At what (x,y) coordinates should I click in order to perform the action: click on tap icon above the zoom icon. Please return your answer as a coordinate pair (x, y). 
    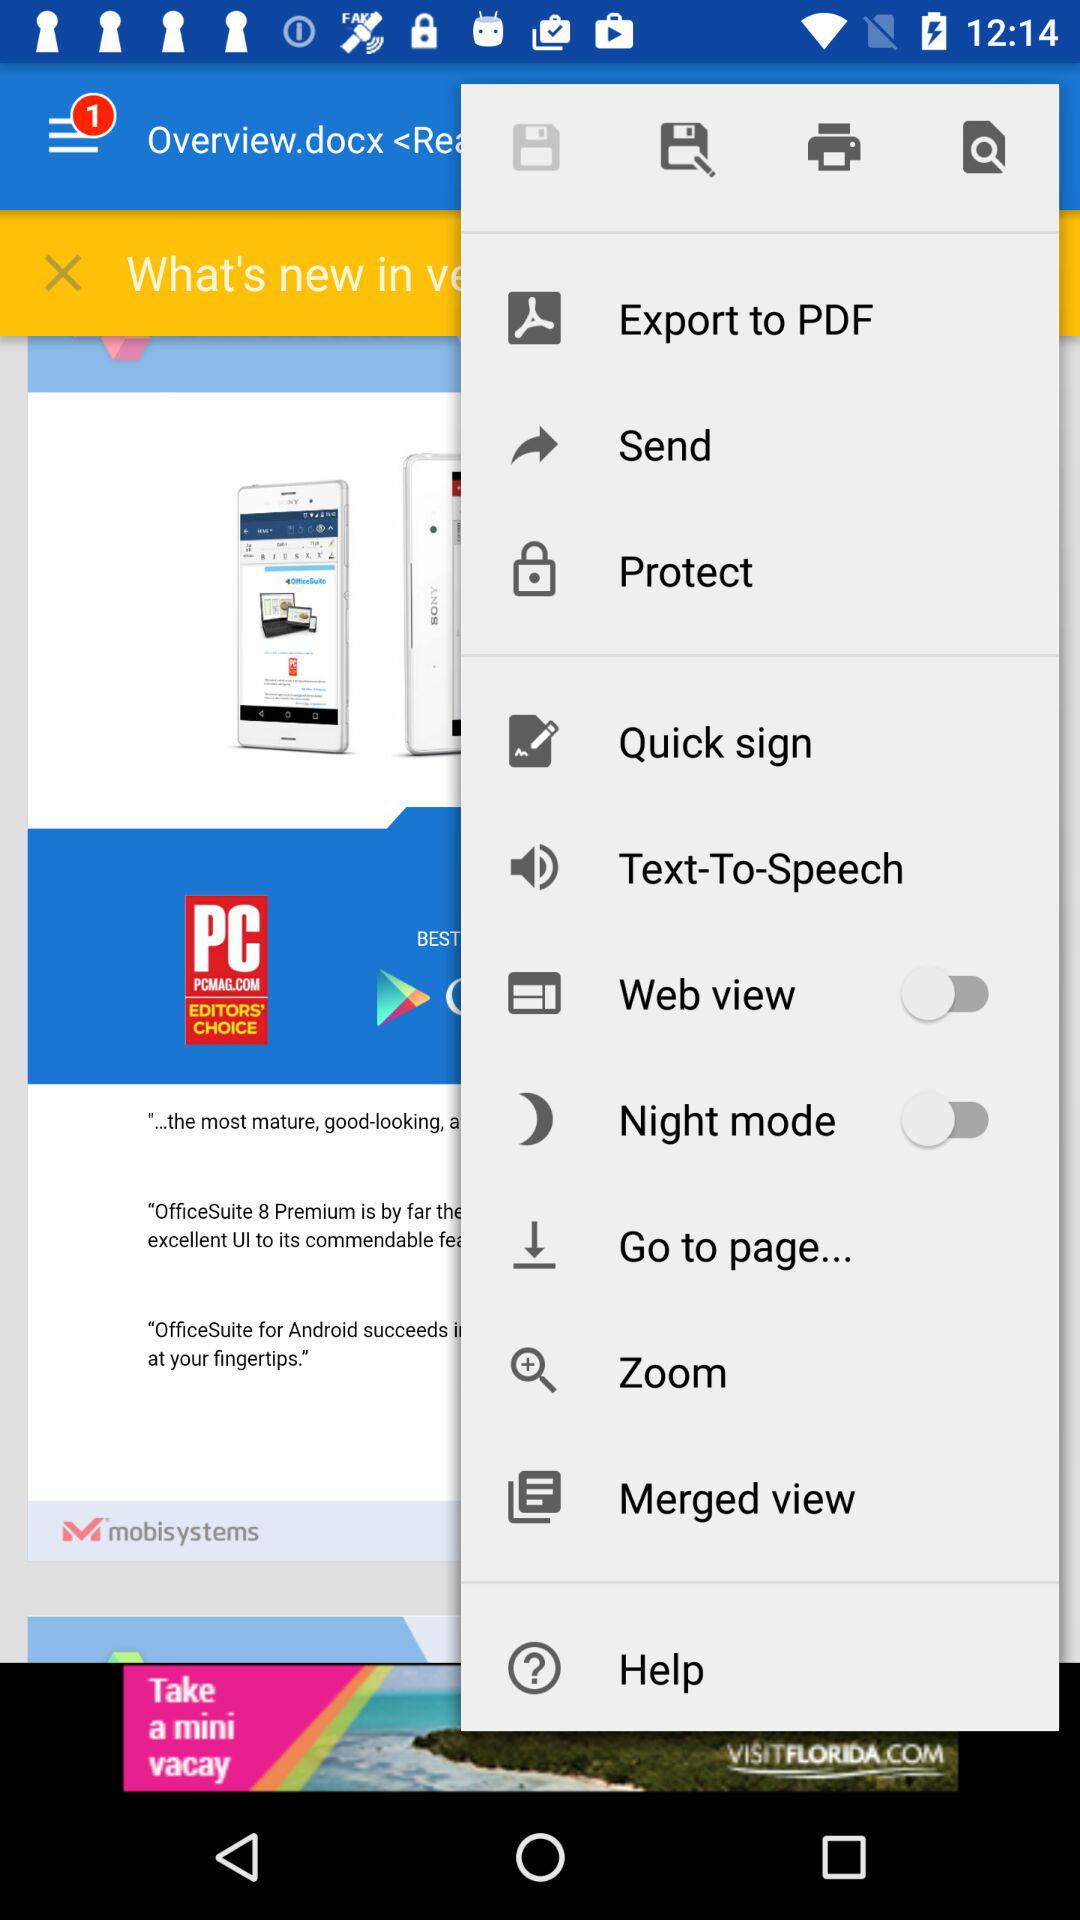
    Looking at the image, I should click on (759, 1244).